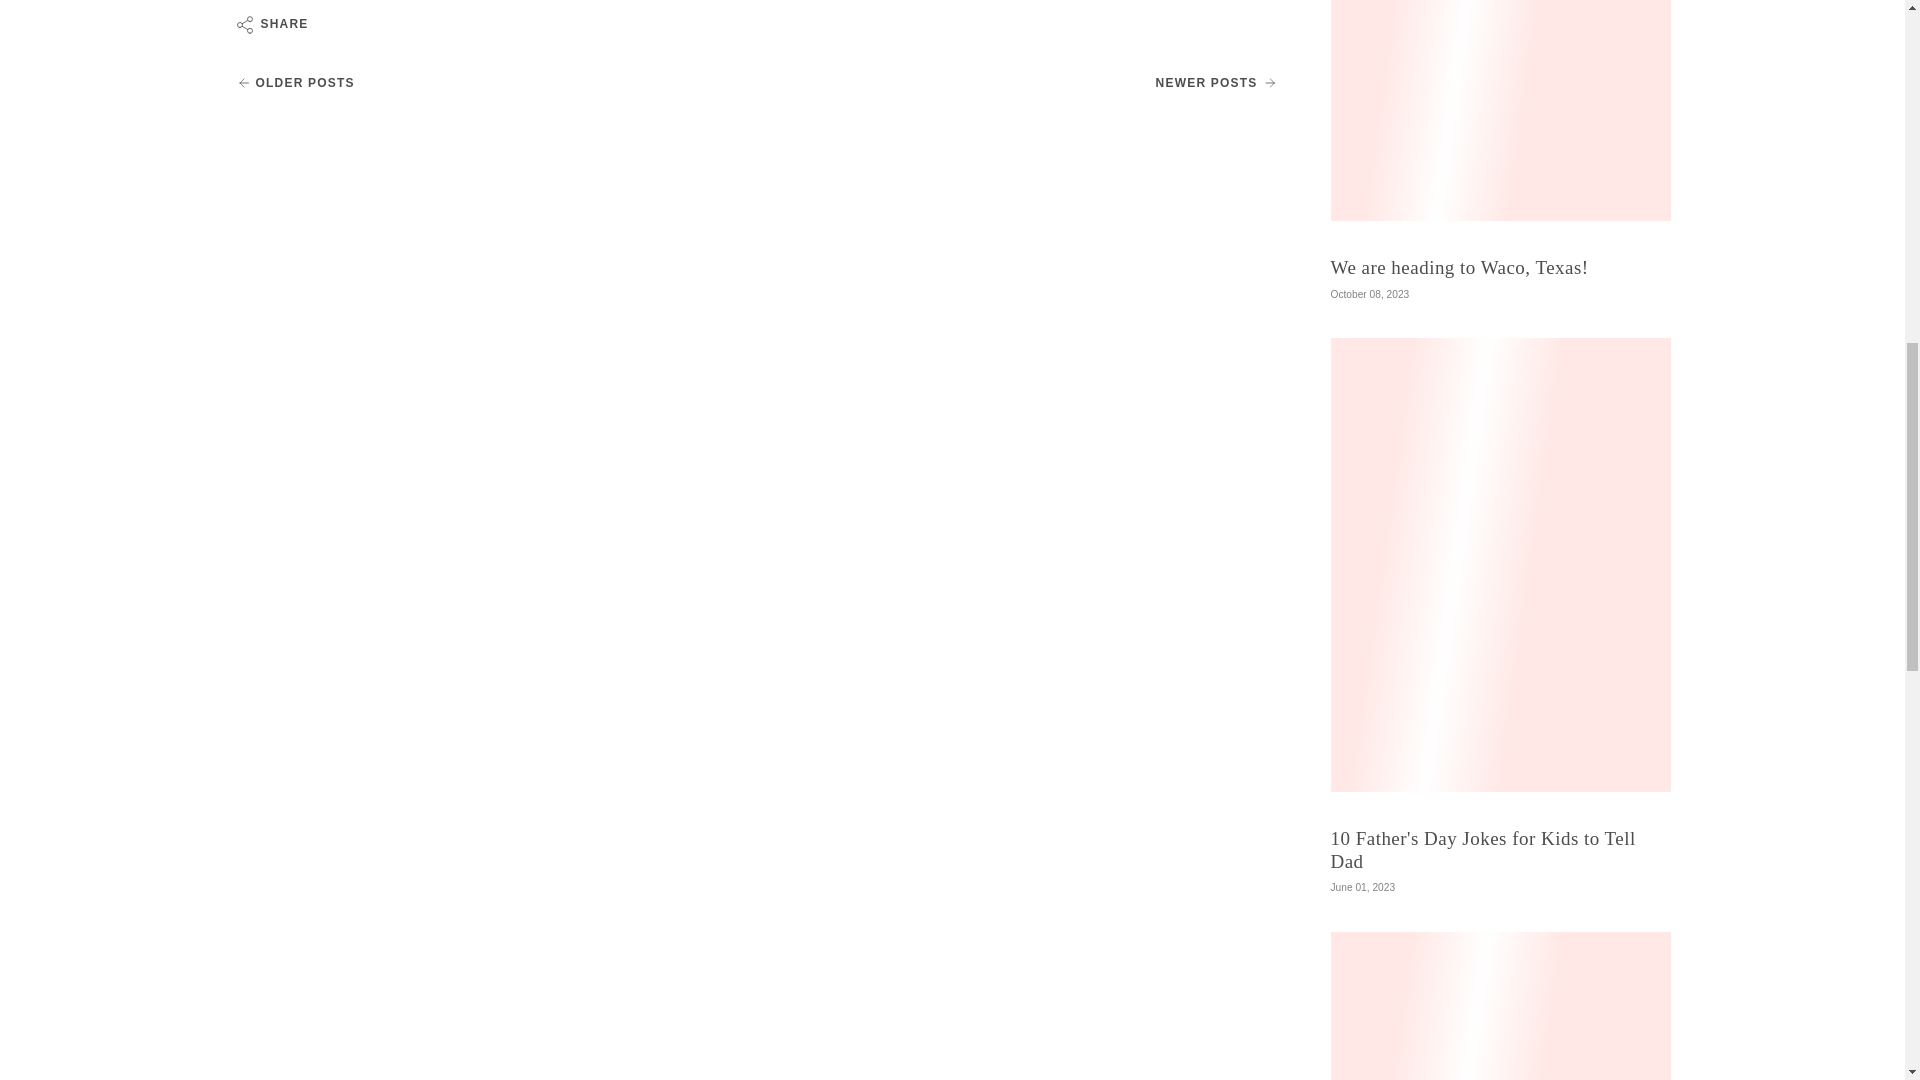  What do you see at coordinates (1458, 267) in the screenshot?
I see `We are heading to Waco, Texas!` at bounding box center [1458, 267].